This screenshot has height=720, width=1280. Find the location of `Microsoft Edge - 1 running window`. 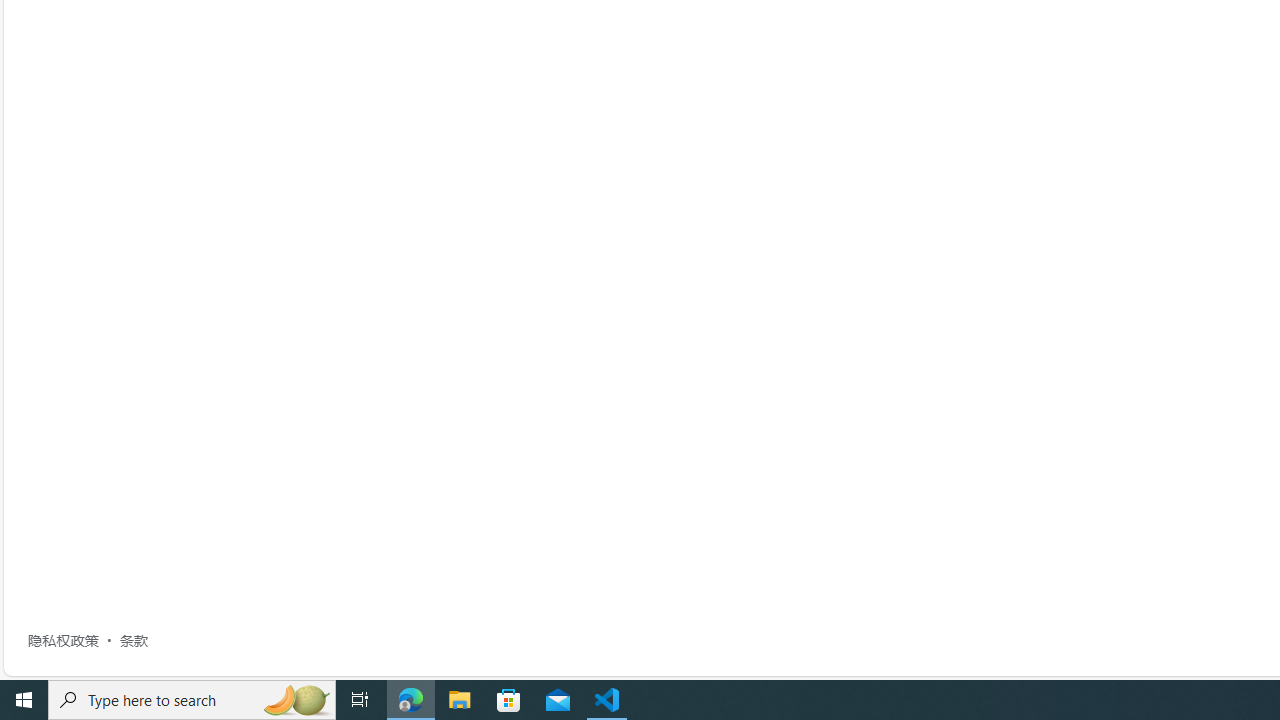

Microsoft Edge - 1 running window is located at coordinates (411, 700).